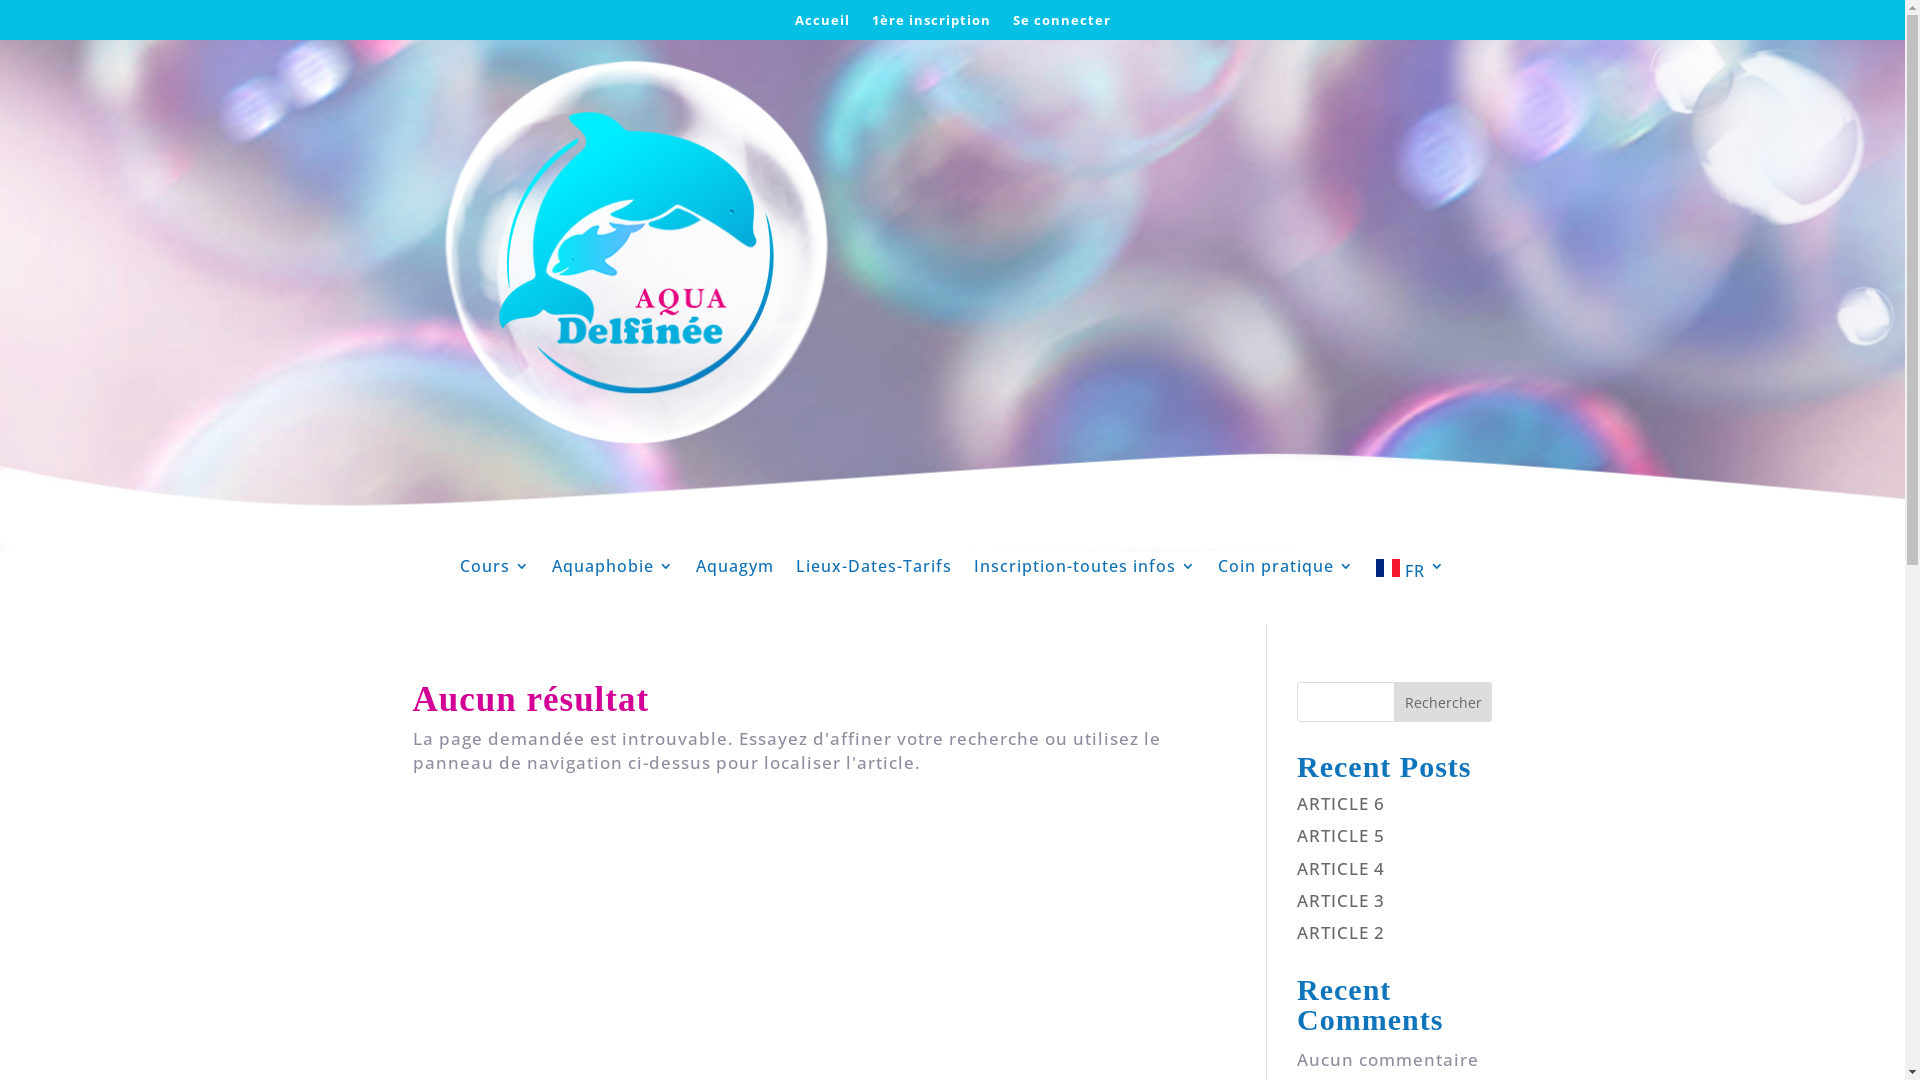  I want to click on ARTICLE 3, so click(1341, 900).